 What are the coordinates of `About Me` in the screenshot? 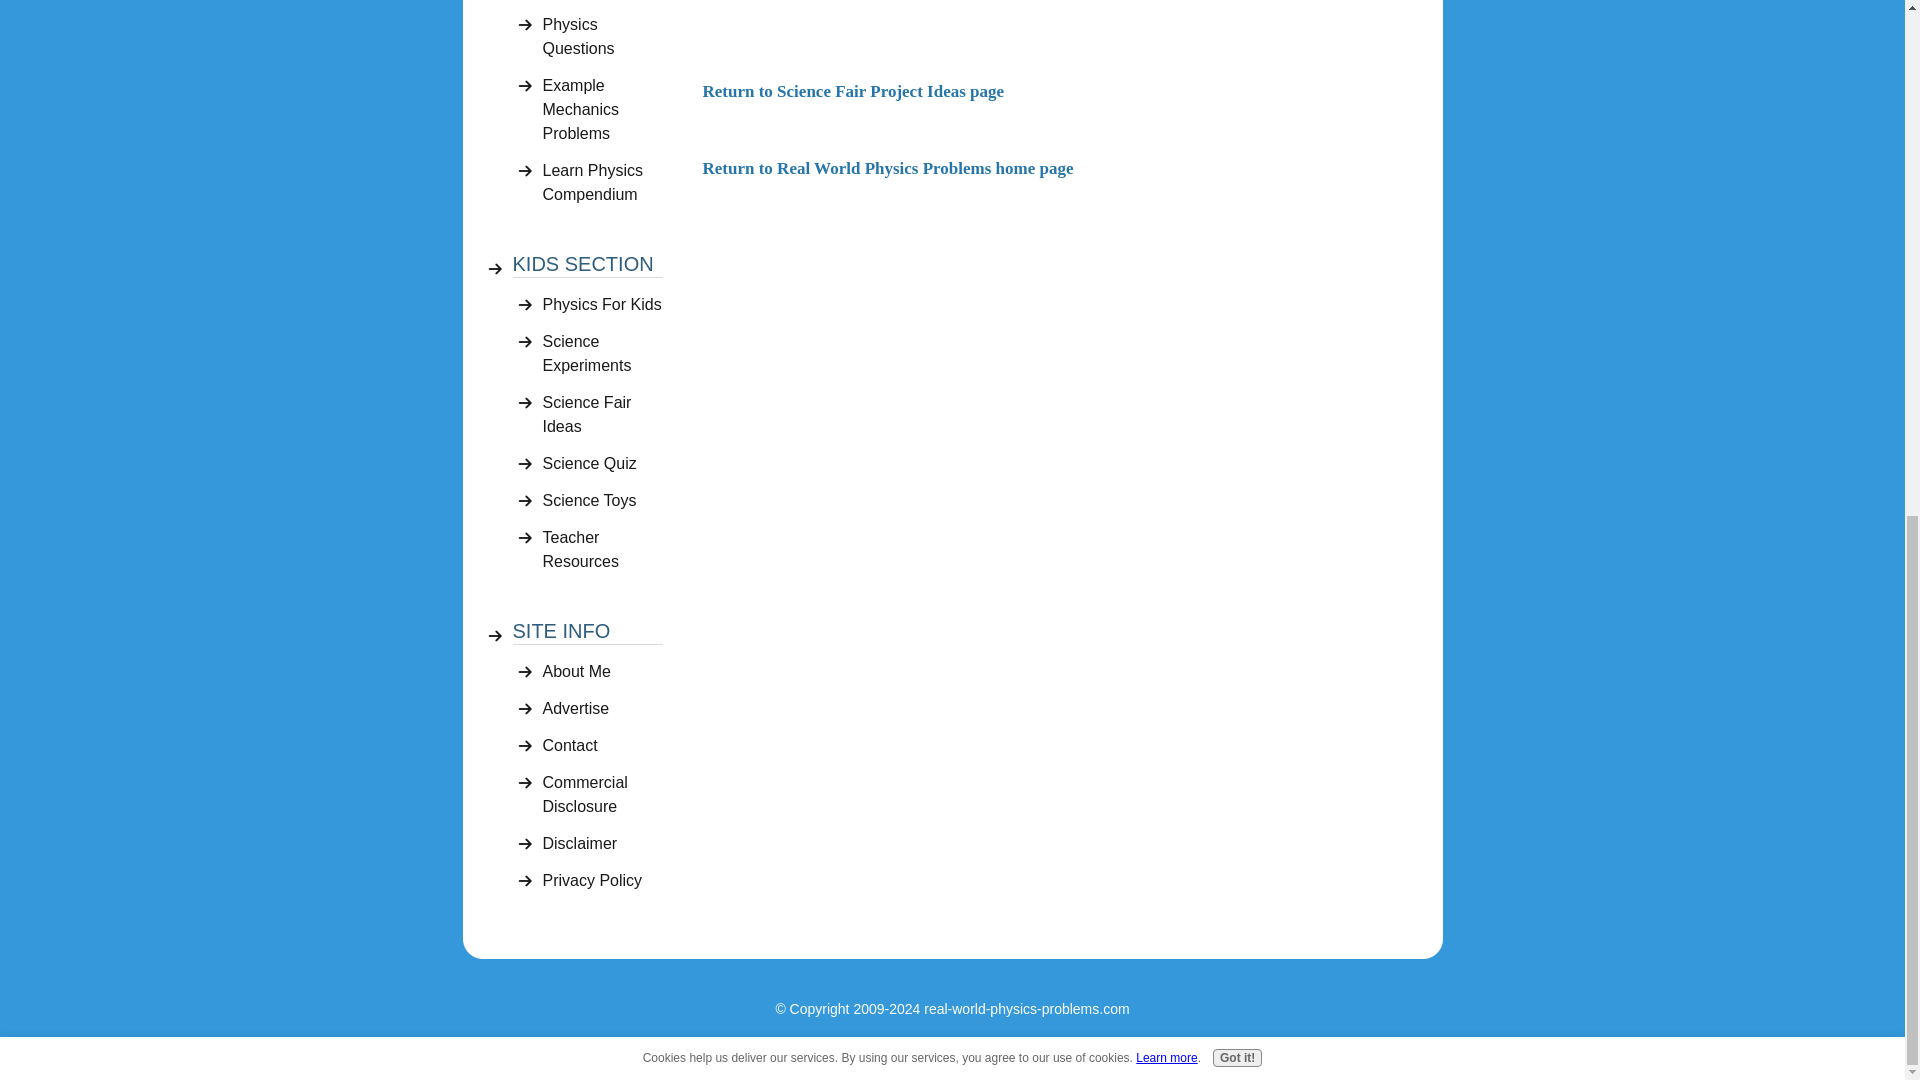 It's located at (602, 672).